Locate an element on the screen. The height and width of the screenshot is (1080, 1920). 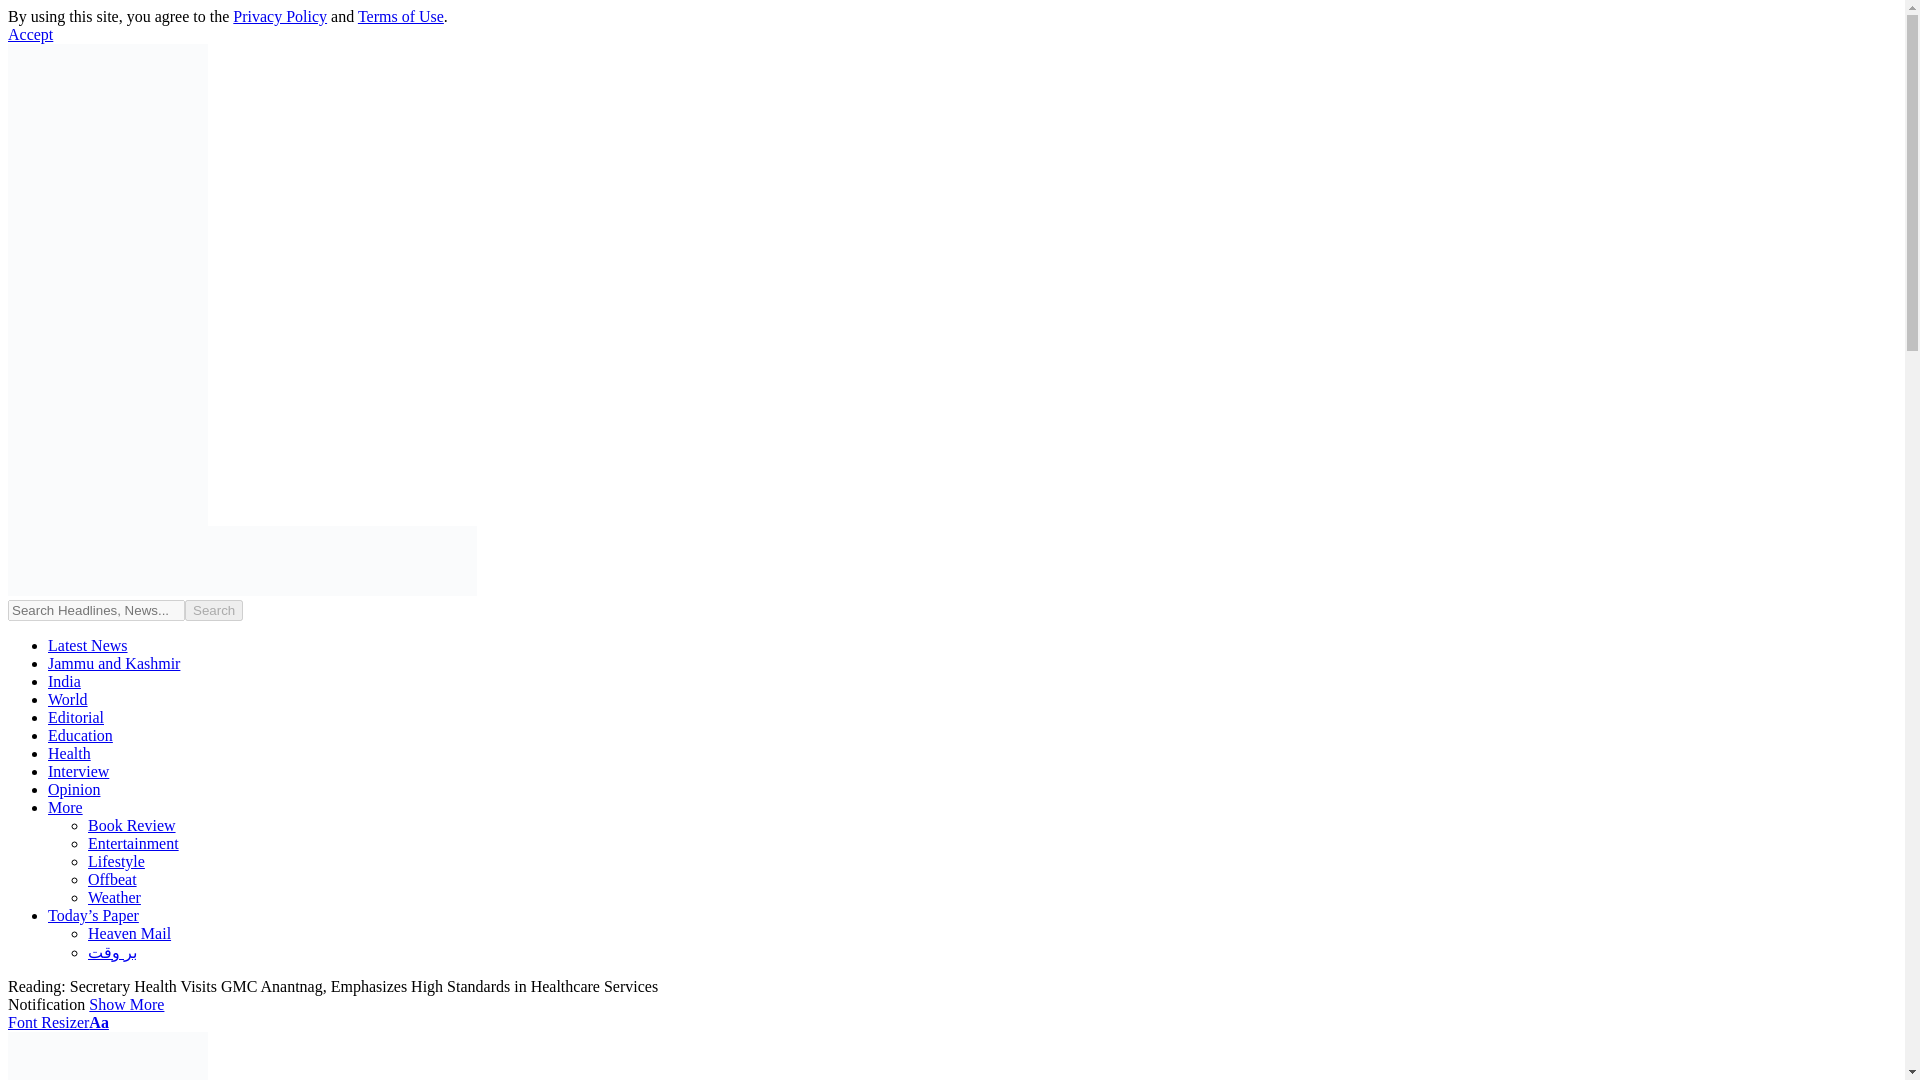
Interview is located at coordinates (78, 770).